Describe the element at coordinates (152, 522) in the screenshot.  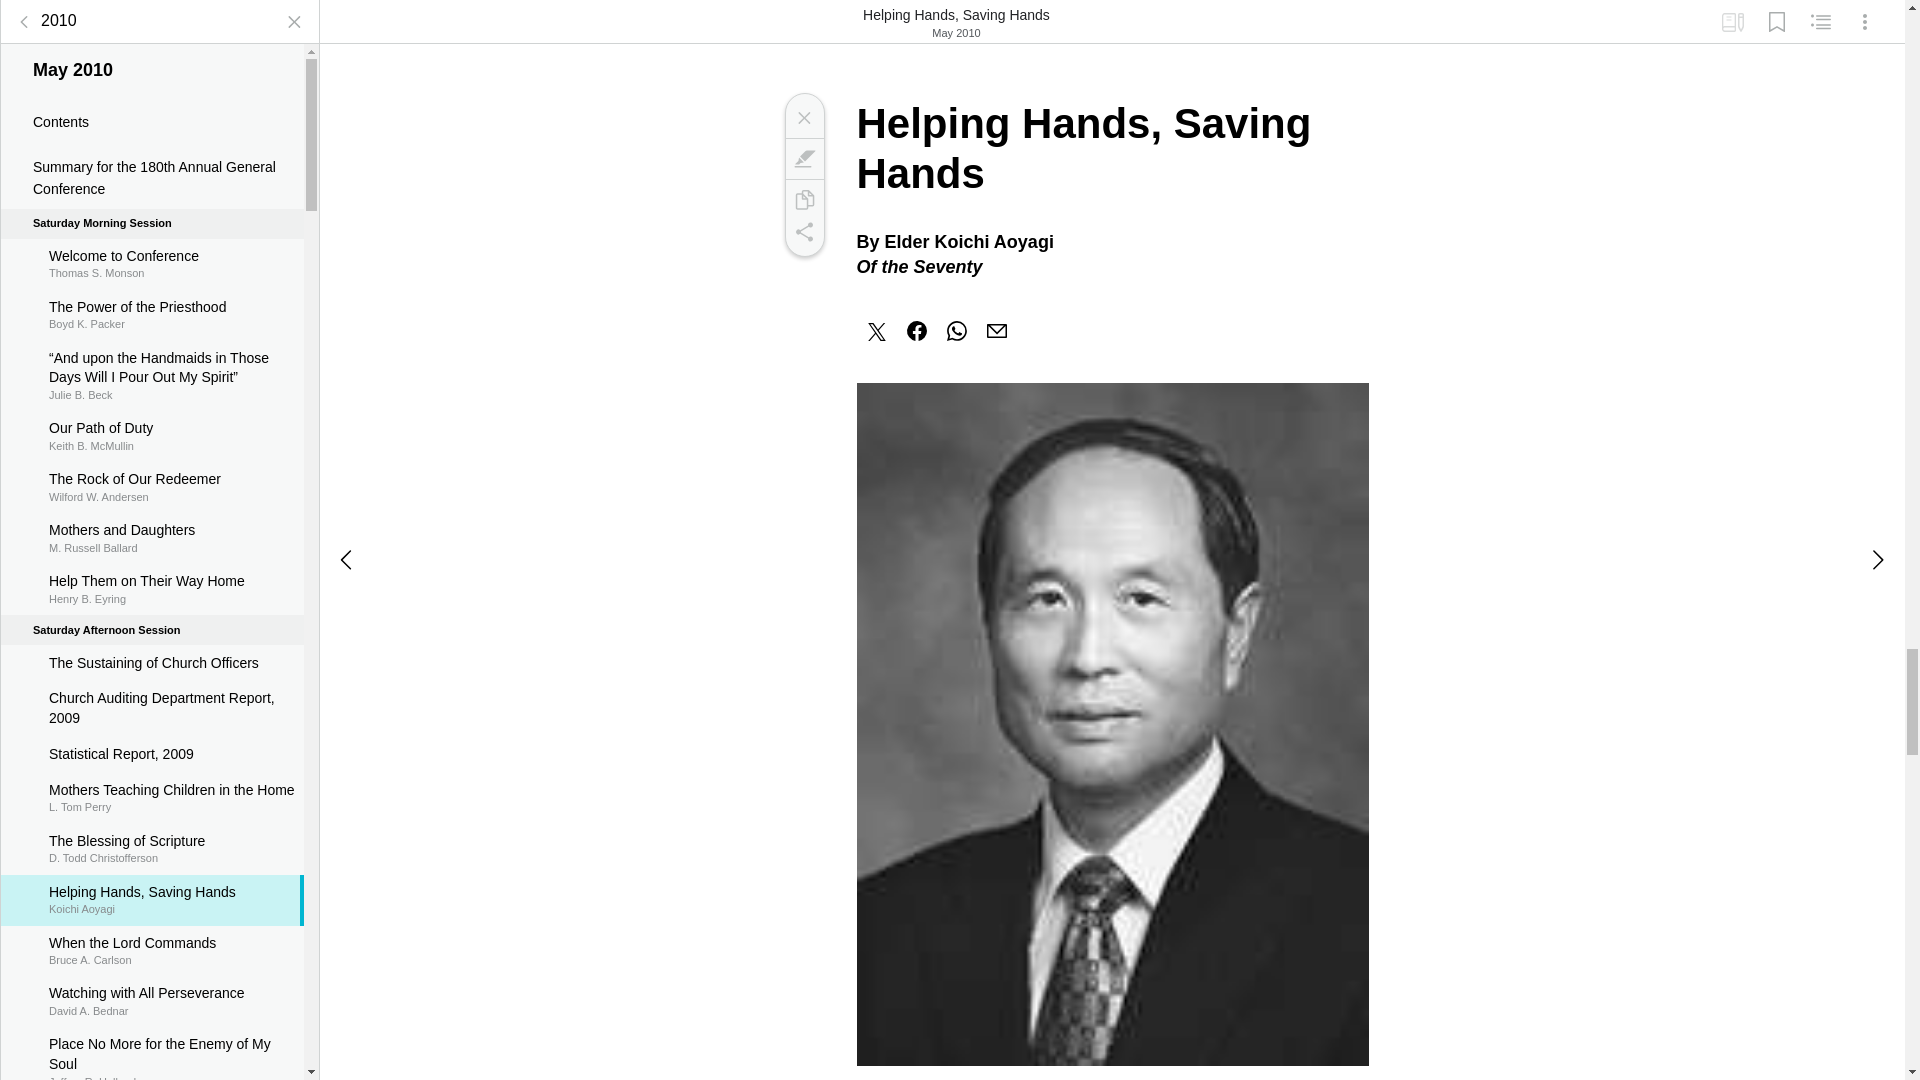
I see `2010` at that location.